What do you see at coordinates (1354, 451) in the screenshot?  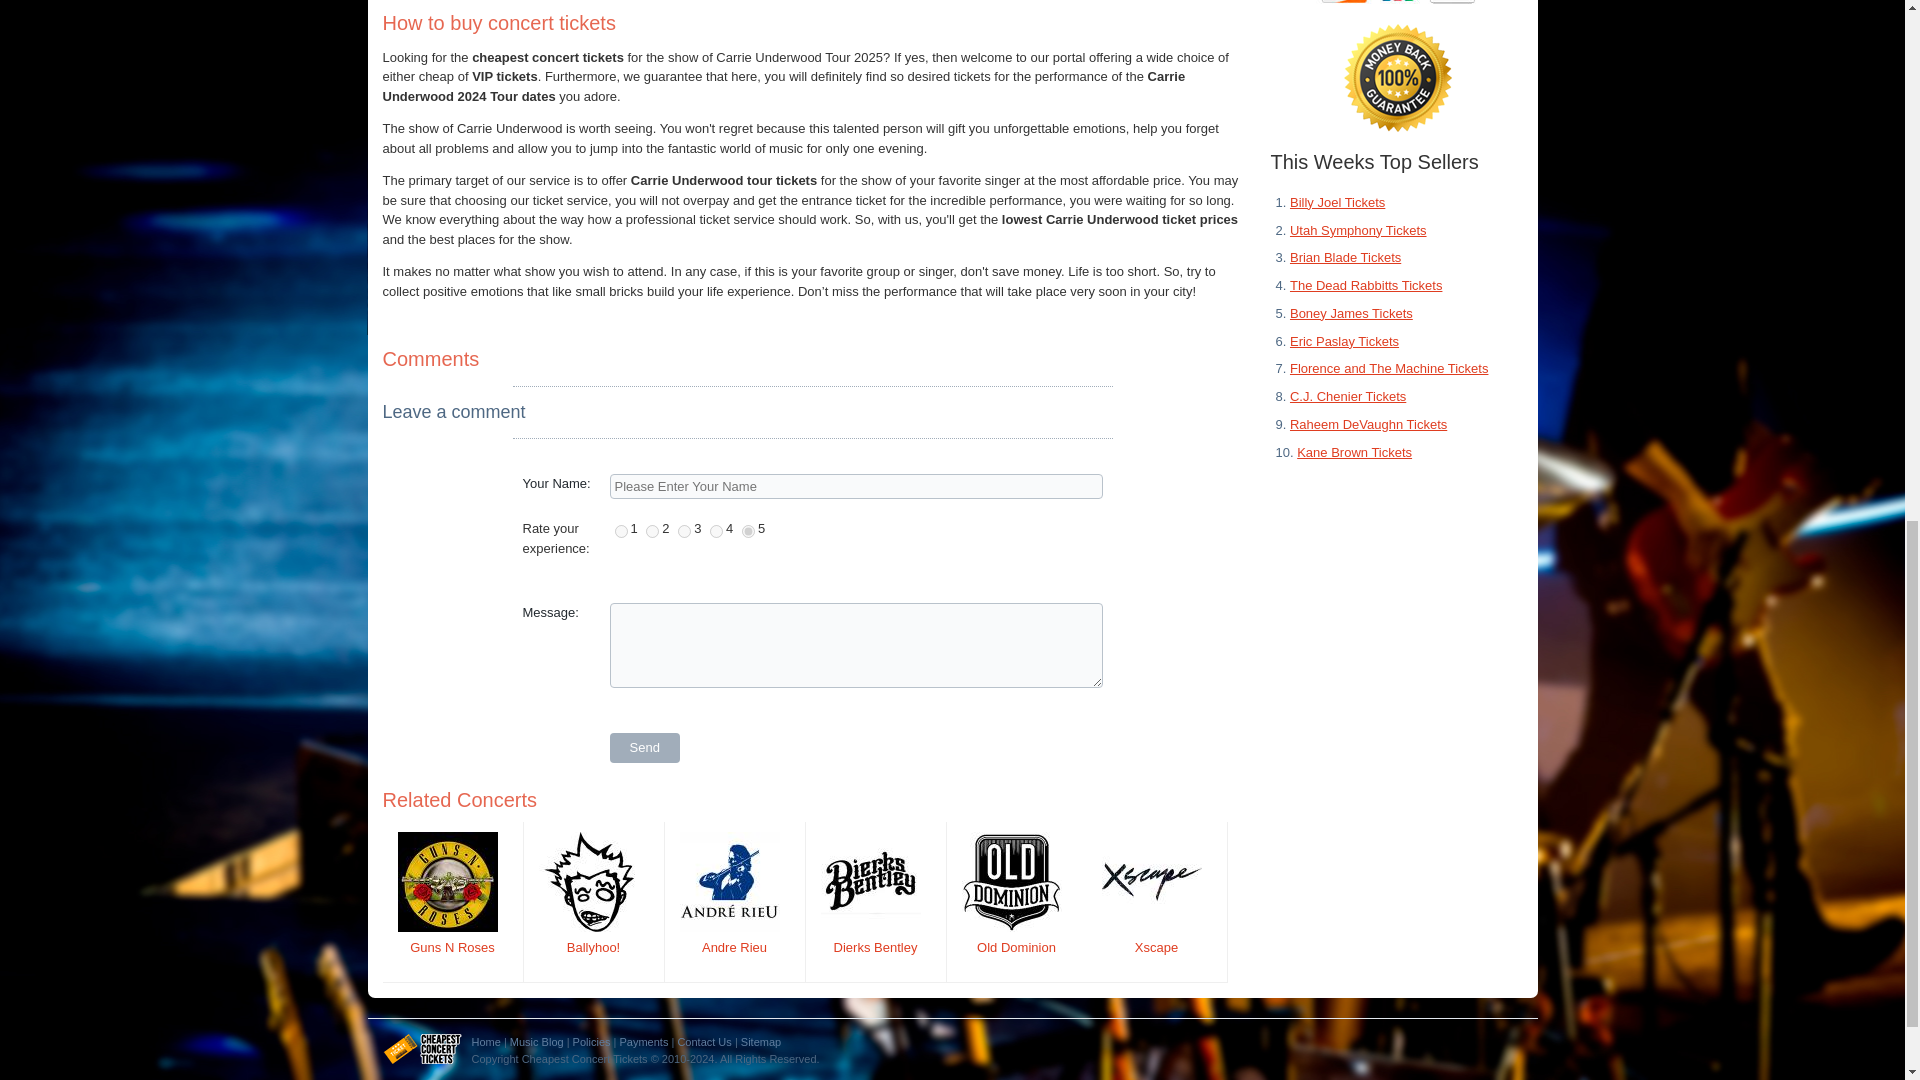 I see `Kane Brown Tickets` at bounding box center [1354, 451].